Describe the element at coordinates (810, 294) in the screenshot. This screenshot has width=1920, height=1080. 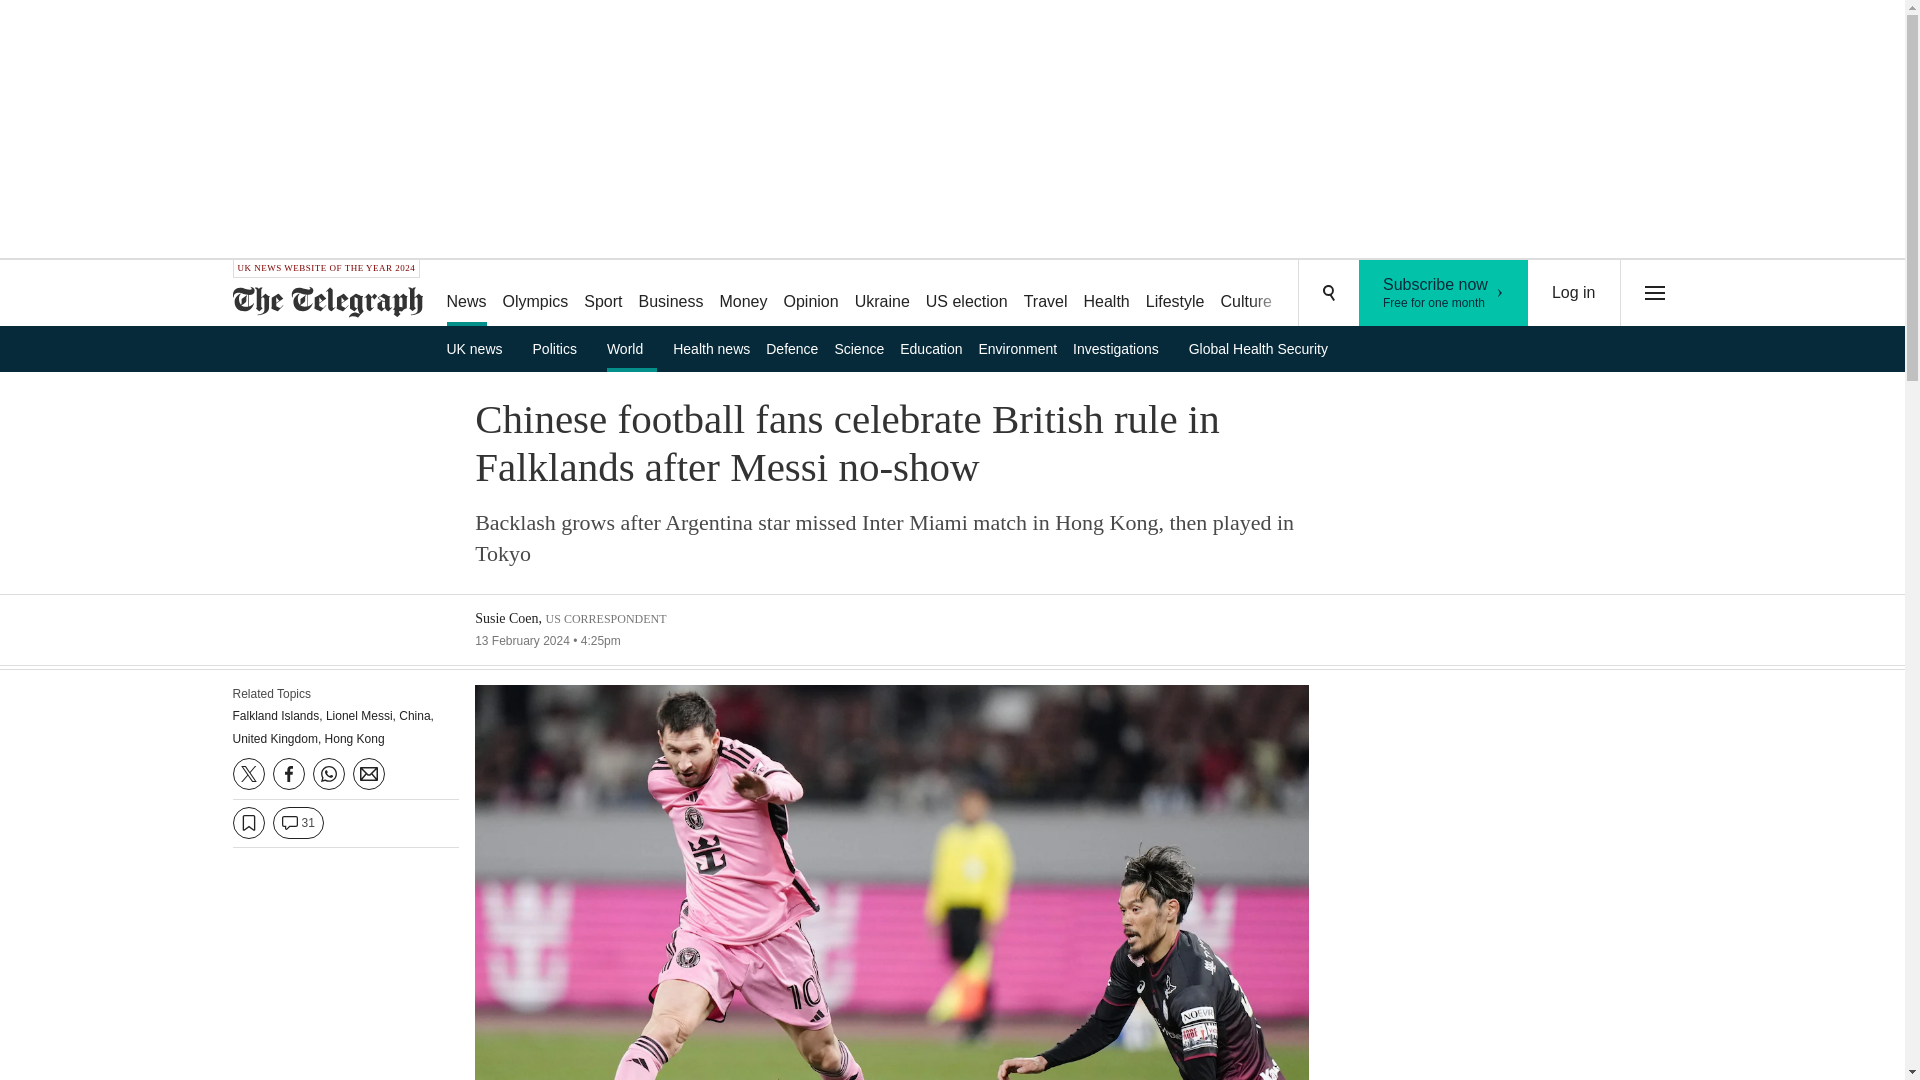
I see `Opinion` at that location.